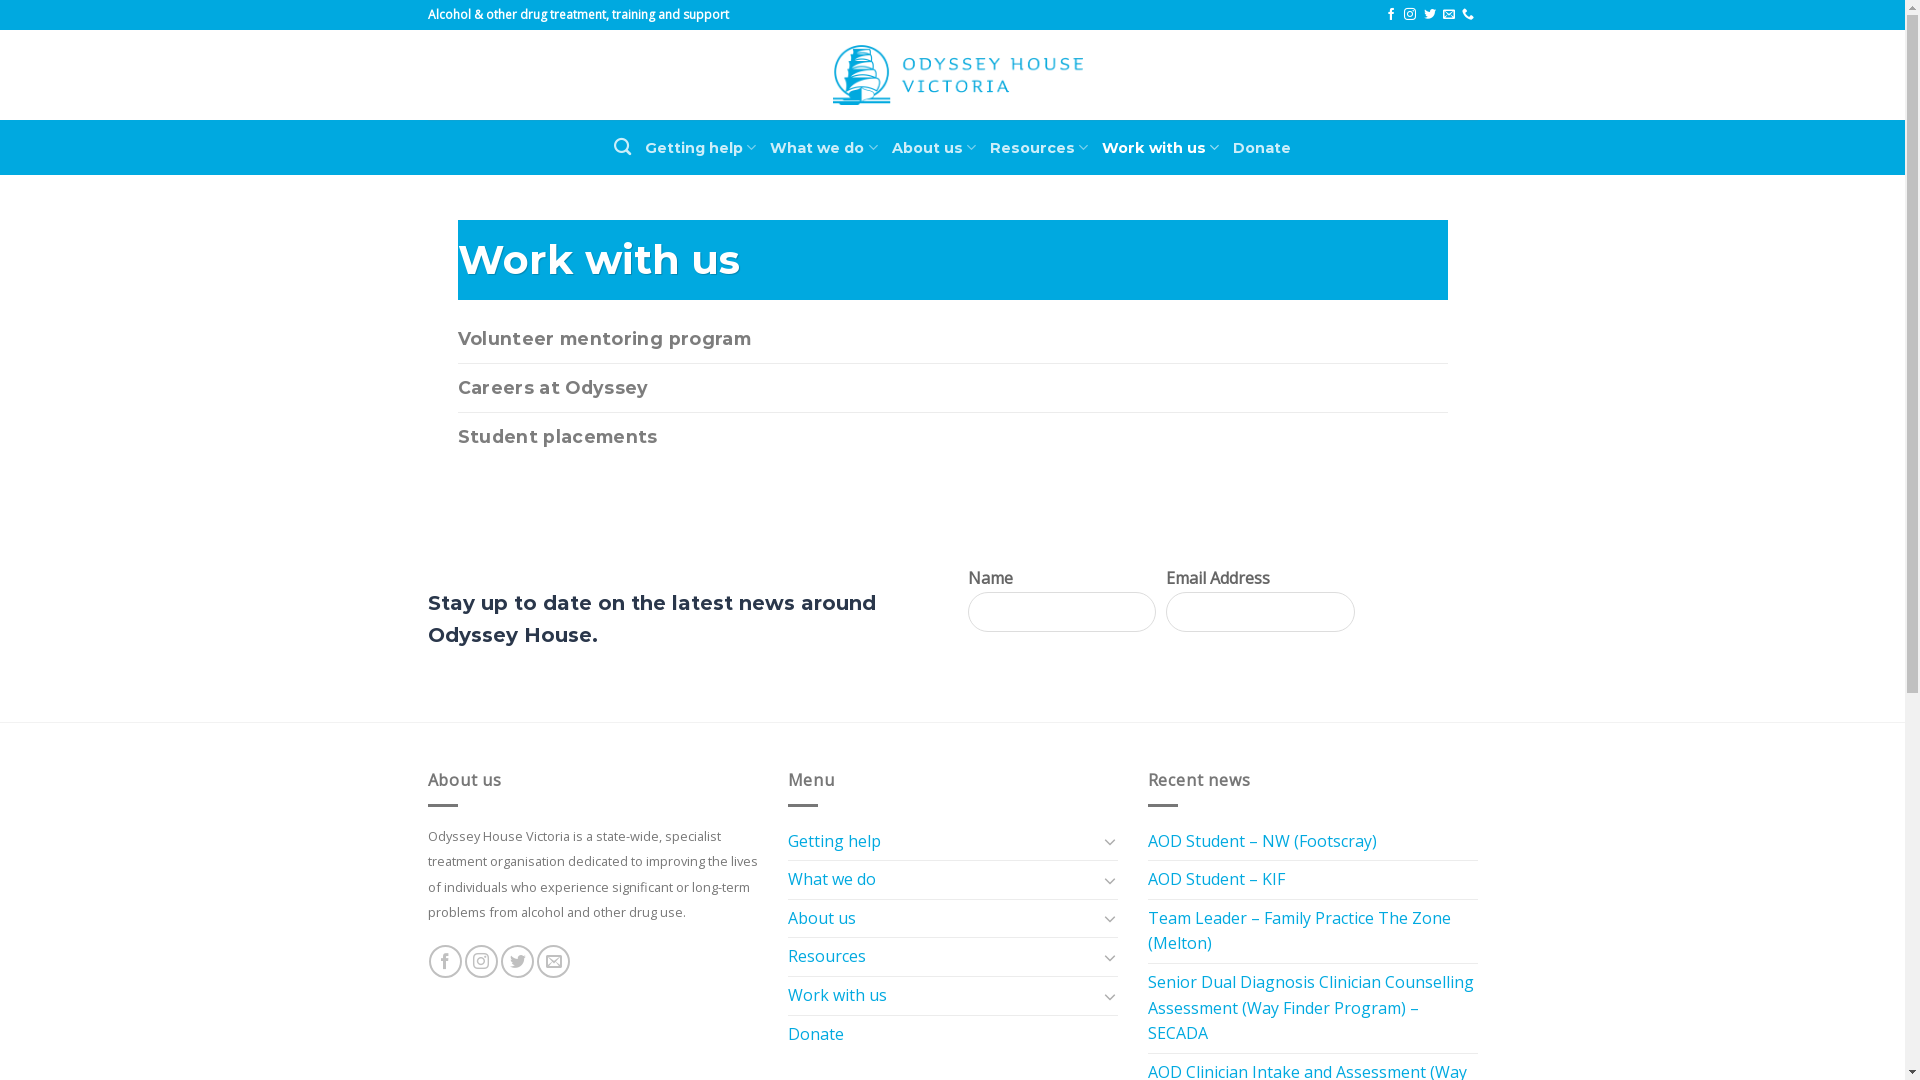 The width and height of the screenshot is (1920, 1080). I want to click on Work with us, so click(942, 996).